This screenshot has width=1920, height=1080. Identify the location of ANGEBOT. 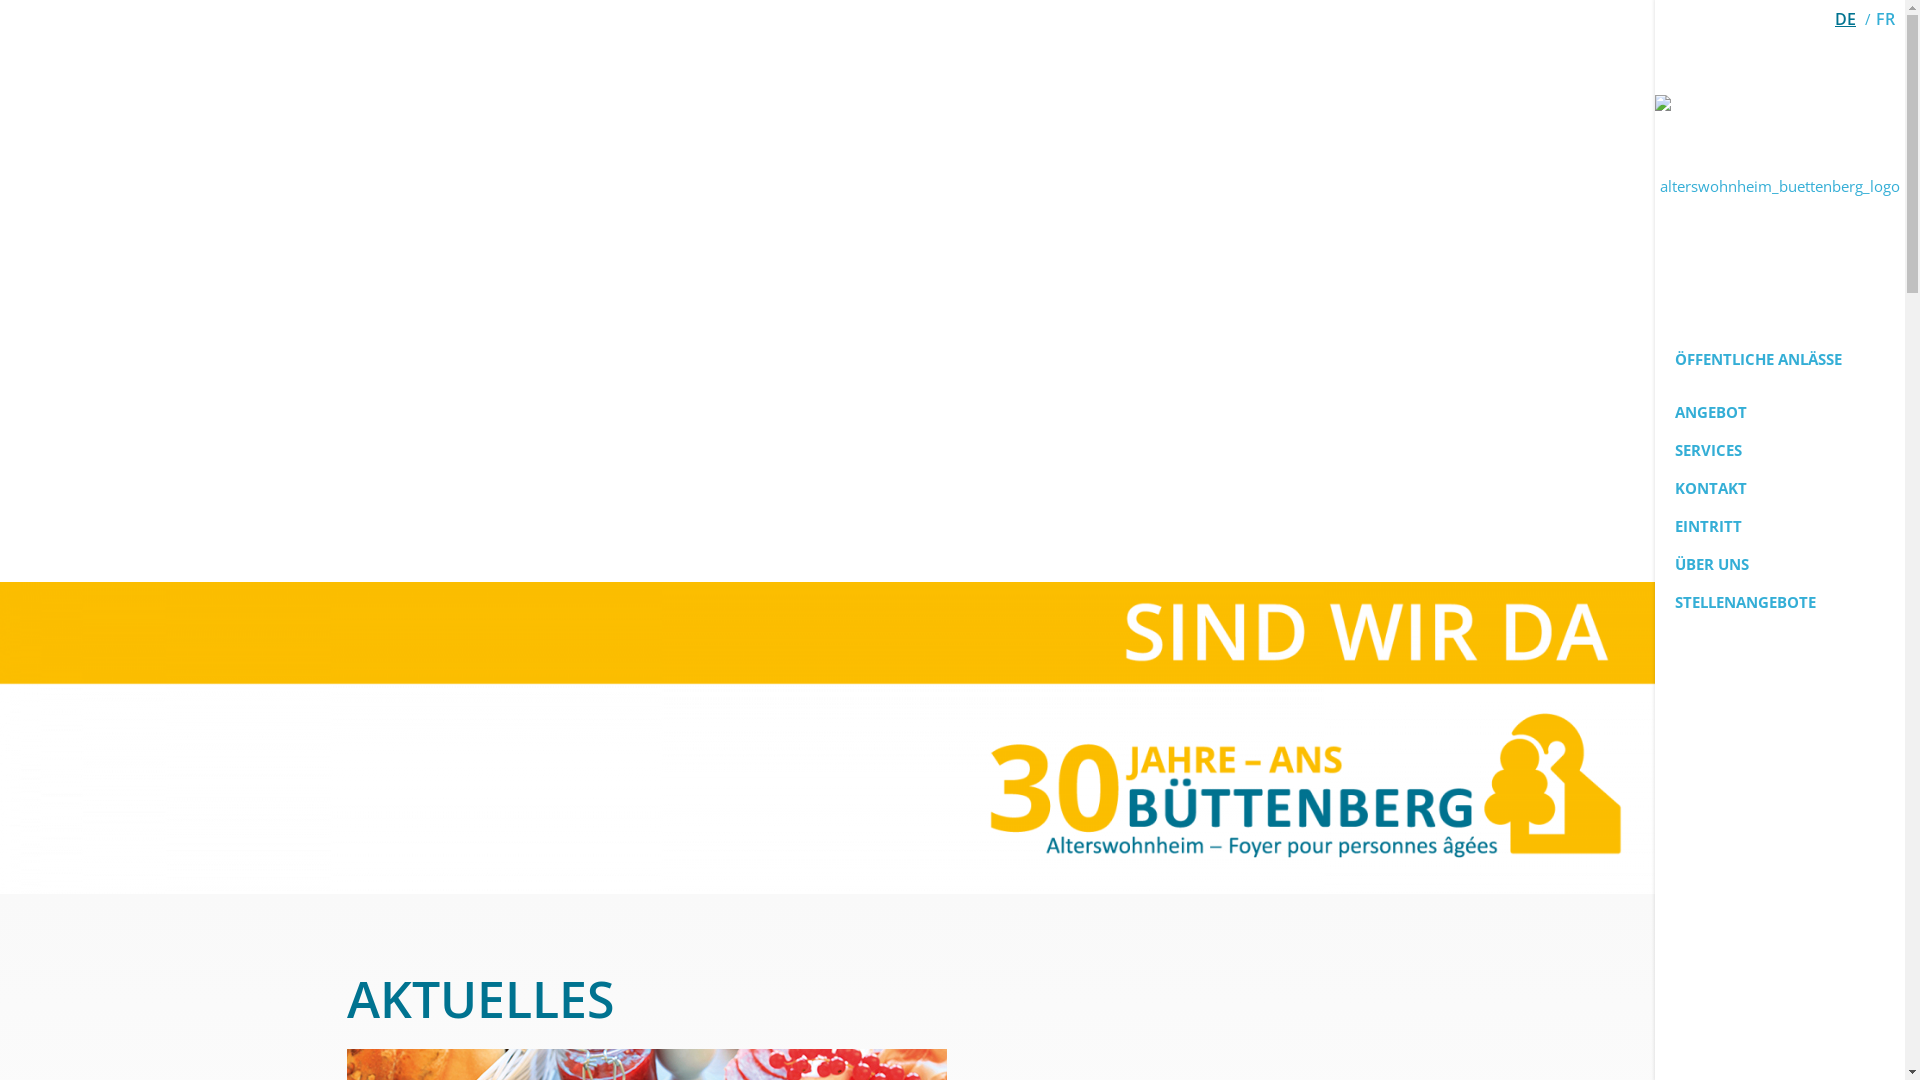
(1780, 412).